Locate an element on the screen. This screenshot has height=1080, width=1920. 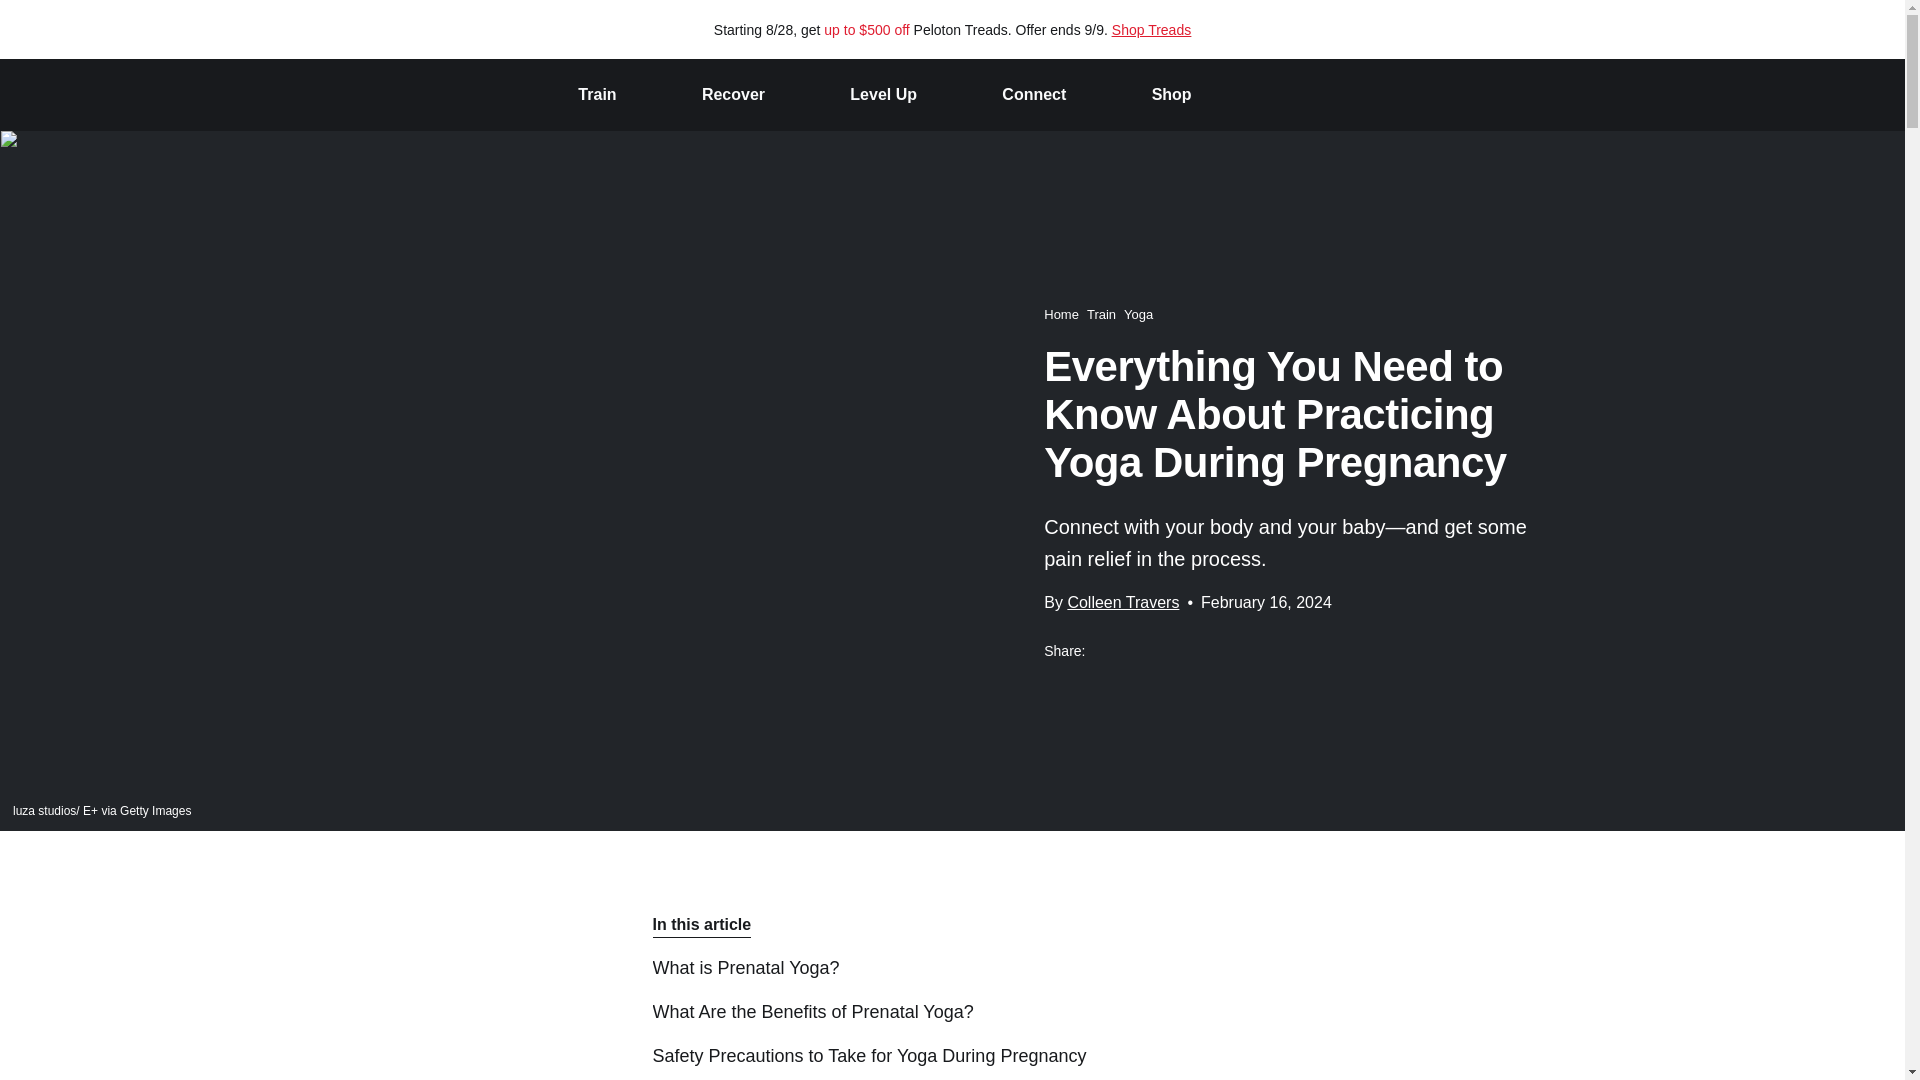
Train is located at coordinates (596, 95).